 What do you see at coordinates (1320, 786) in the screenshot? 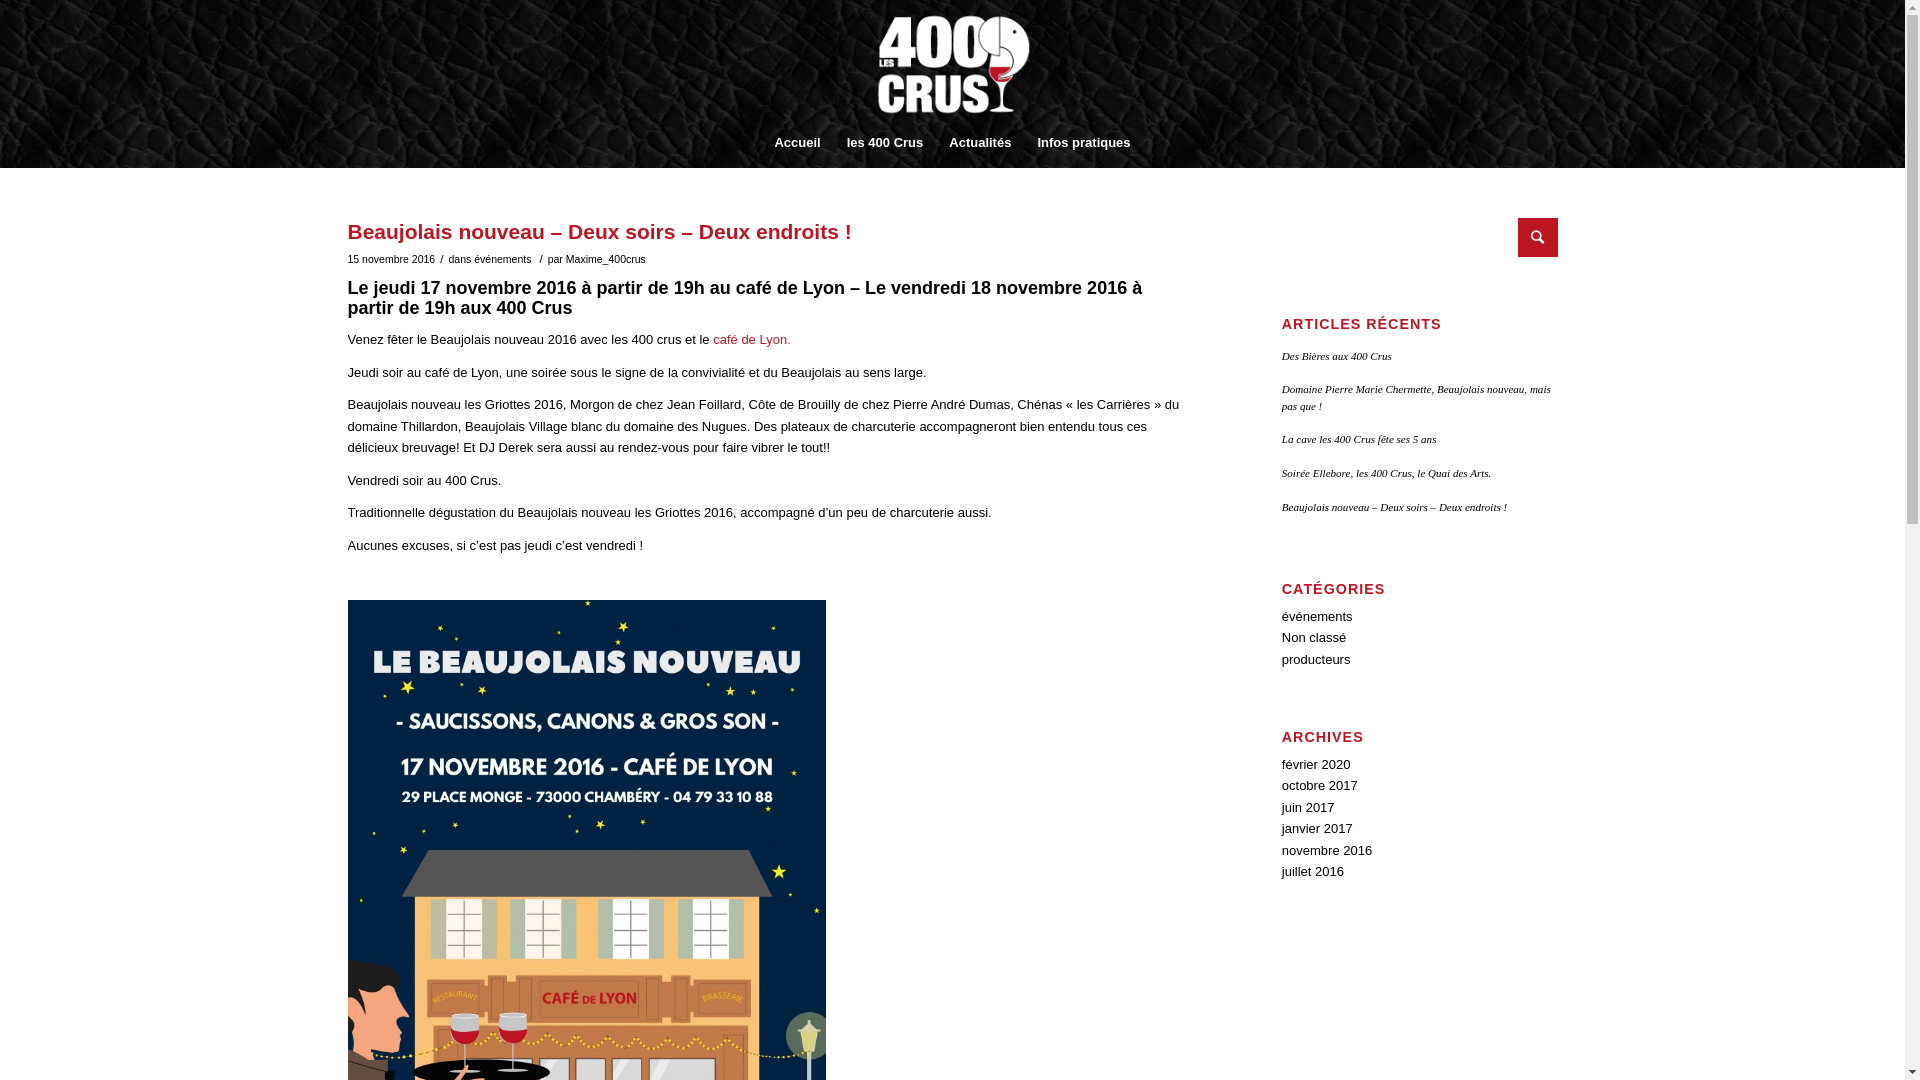
I see `octobre 2017` at bounding box center [1320, 786].